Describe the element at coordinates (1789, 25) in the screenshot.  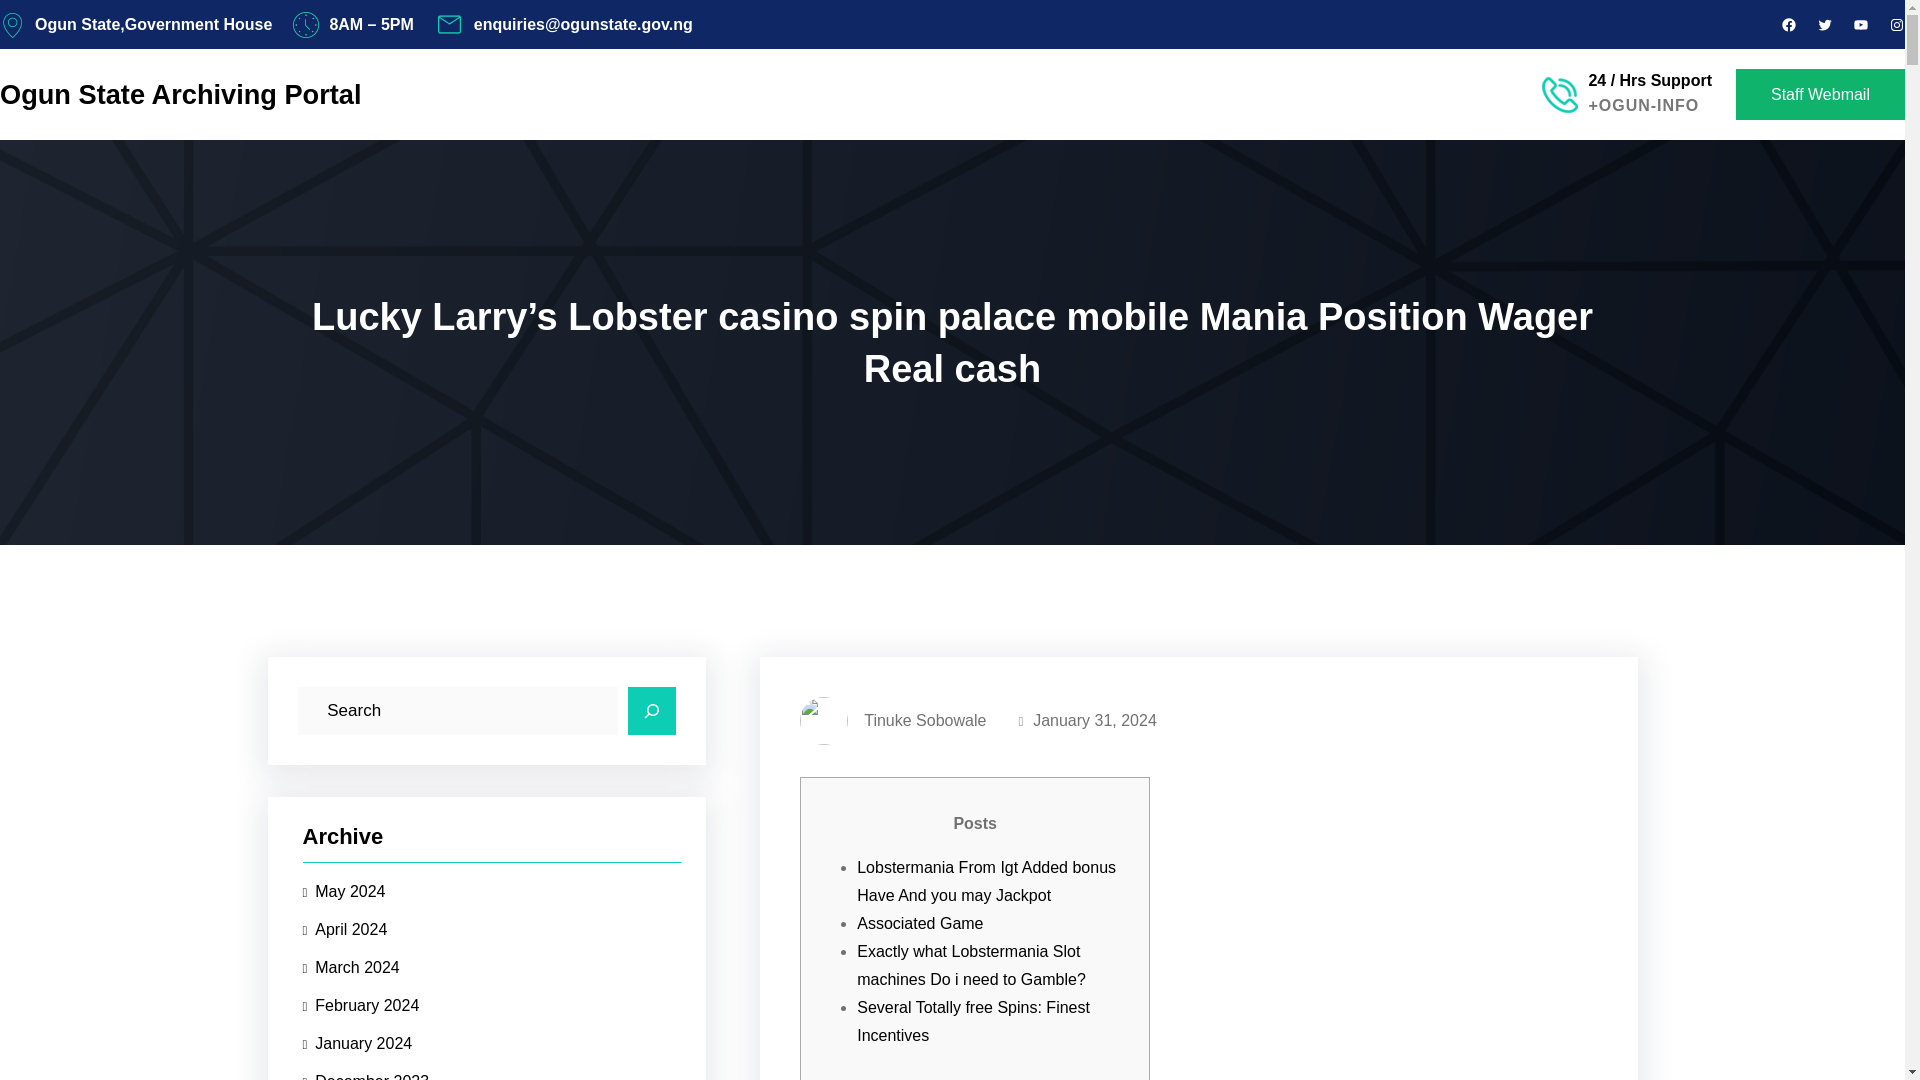
I see `Facebook` at that location.